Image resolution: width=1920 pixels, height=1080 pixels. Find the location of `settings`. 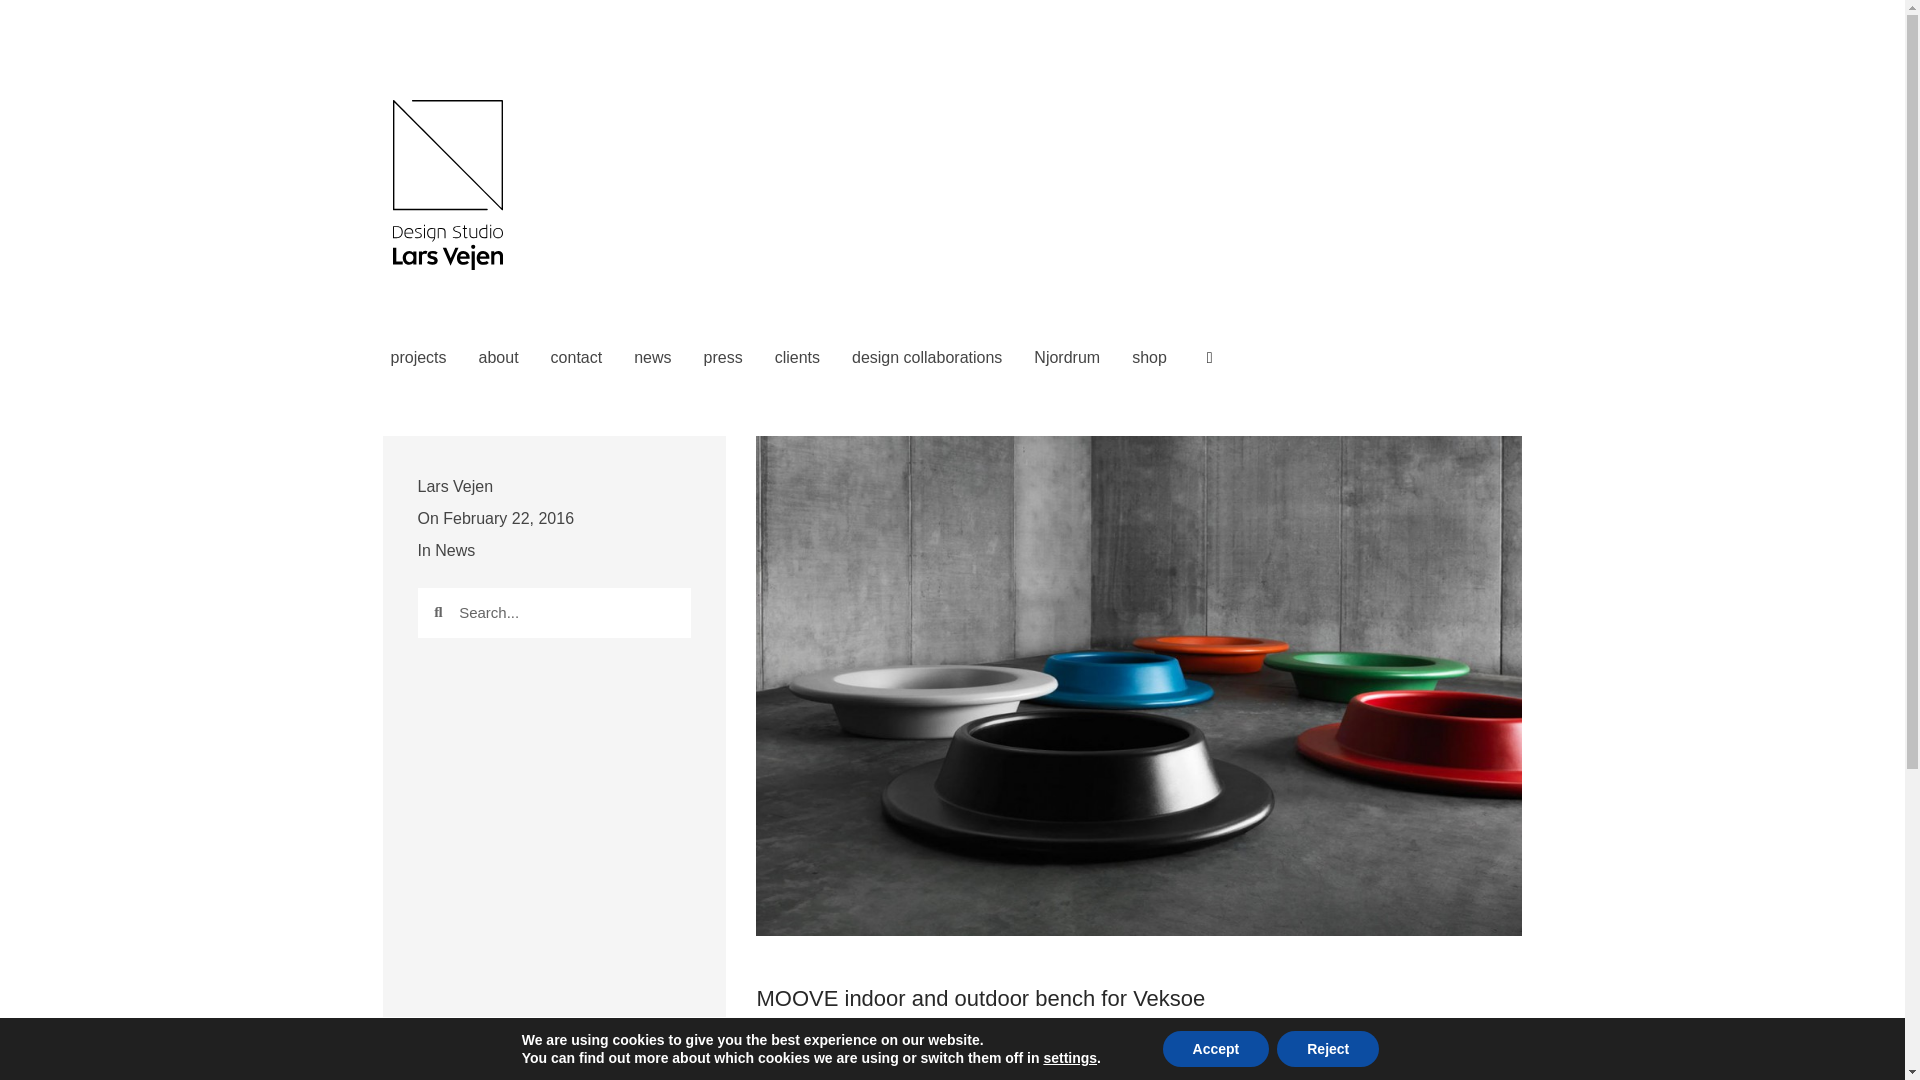

settings is located at coordinates (1069, 1058).